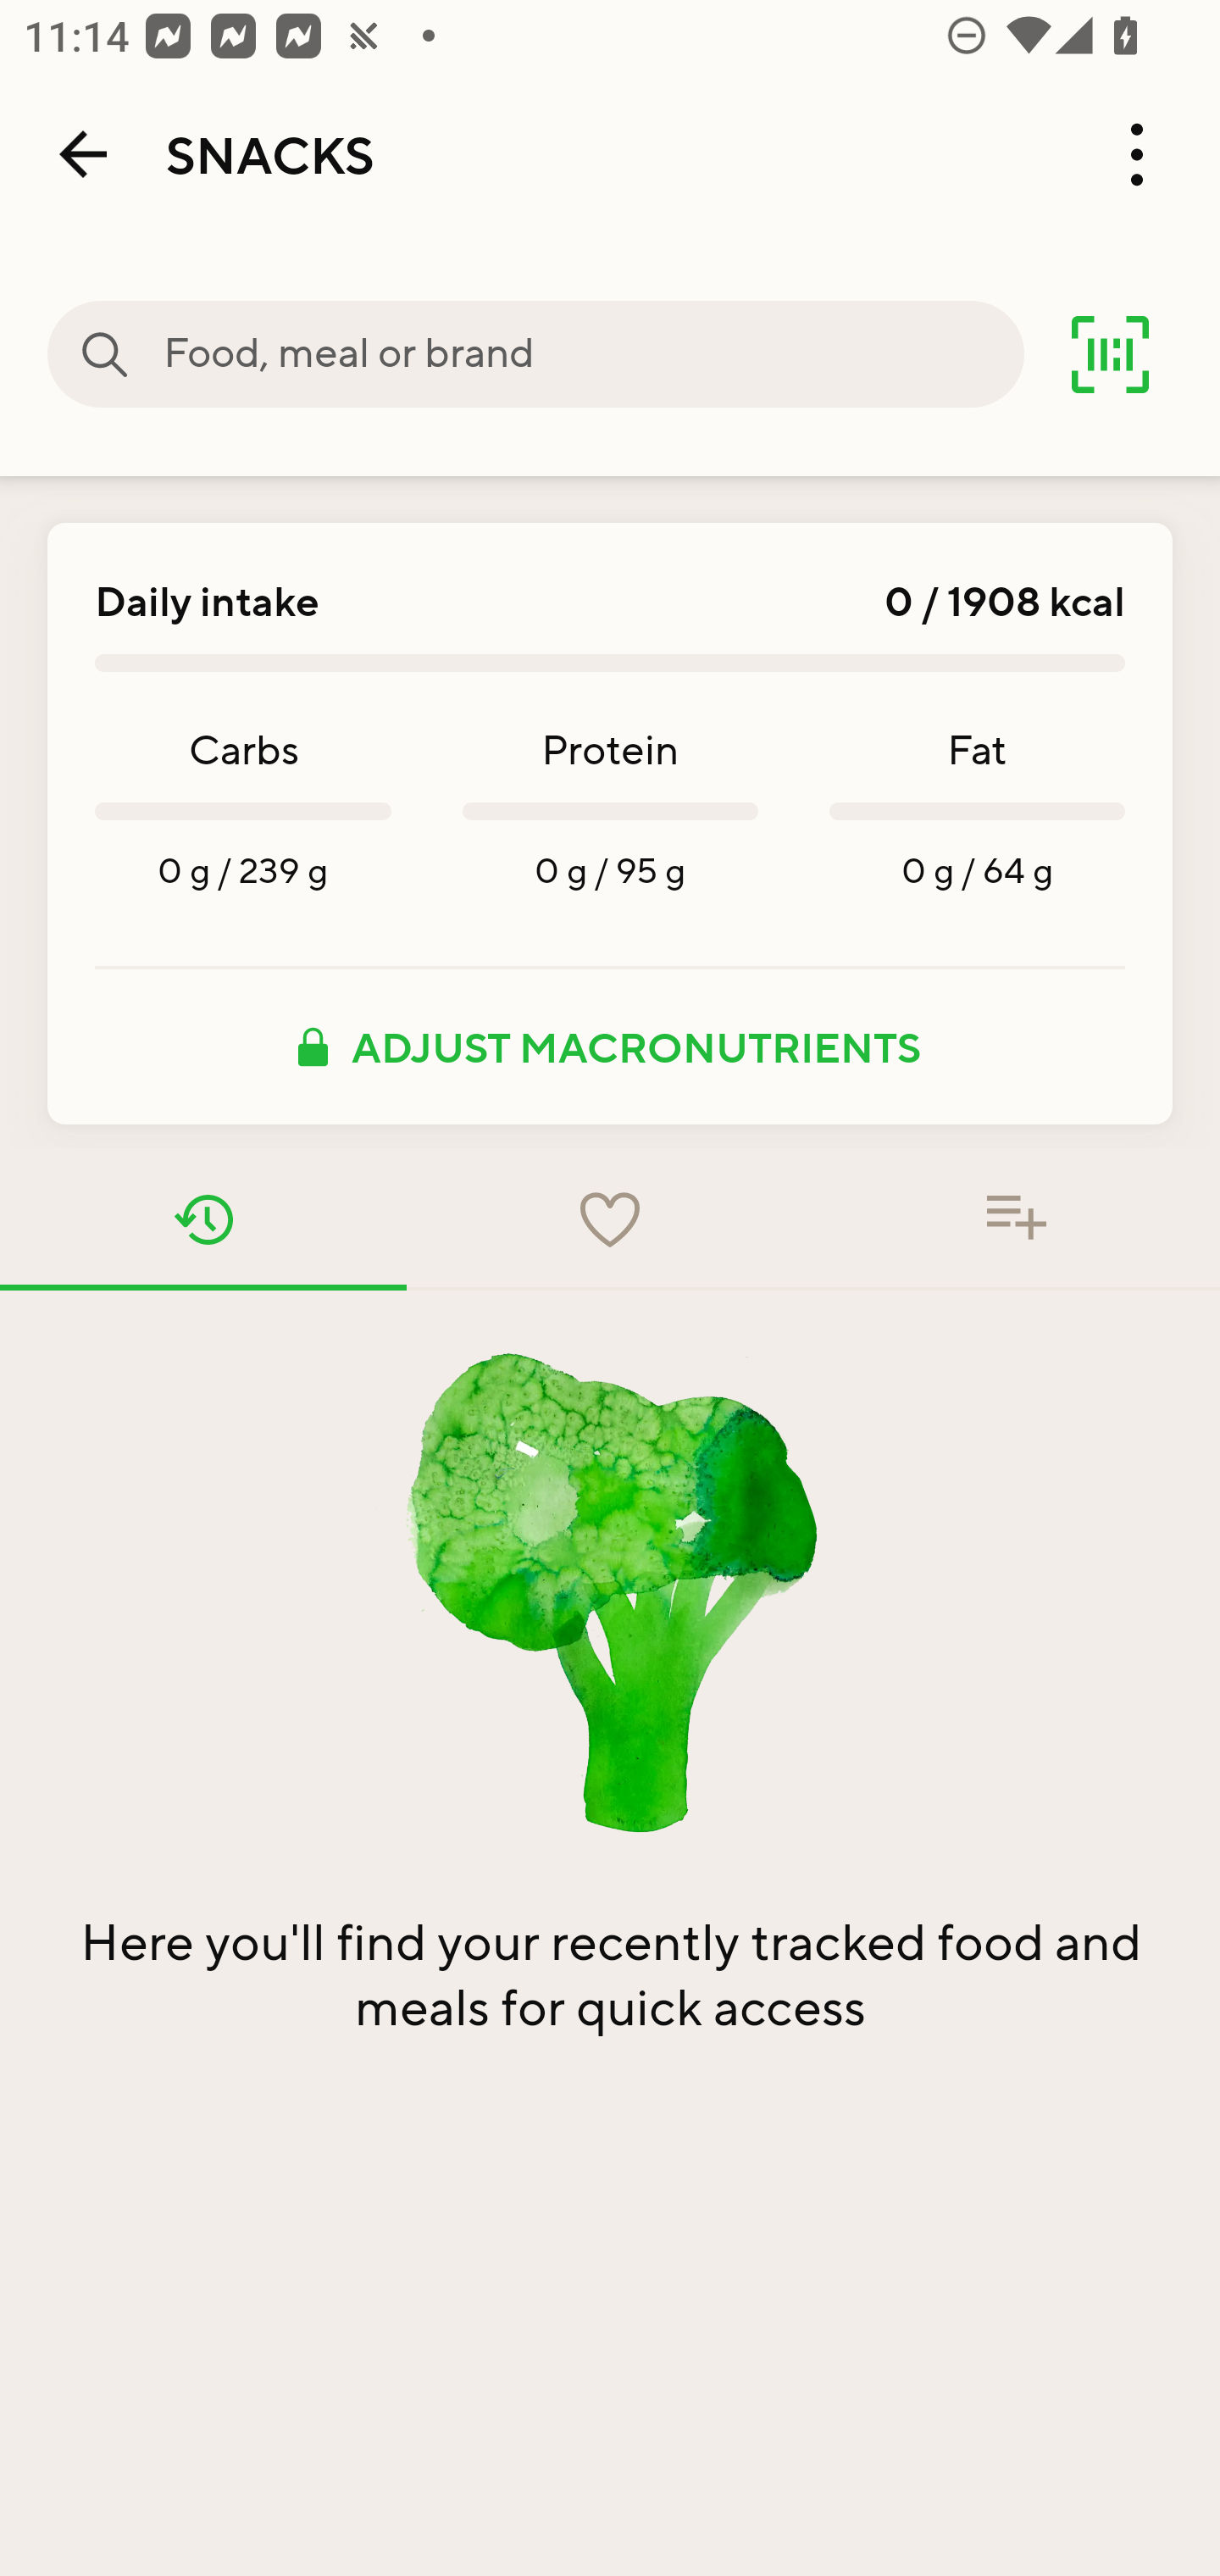 Image resolution: width=1220 pixels, height=2576 pixels. What do you see at coordinates (610, 1219) in the screenshot?
I see `Favorites` at bounding box center [610, 1219].